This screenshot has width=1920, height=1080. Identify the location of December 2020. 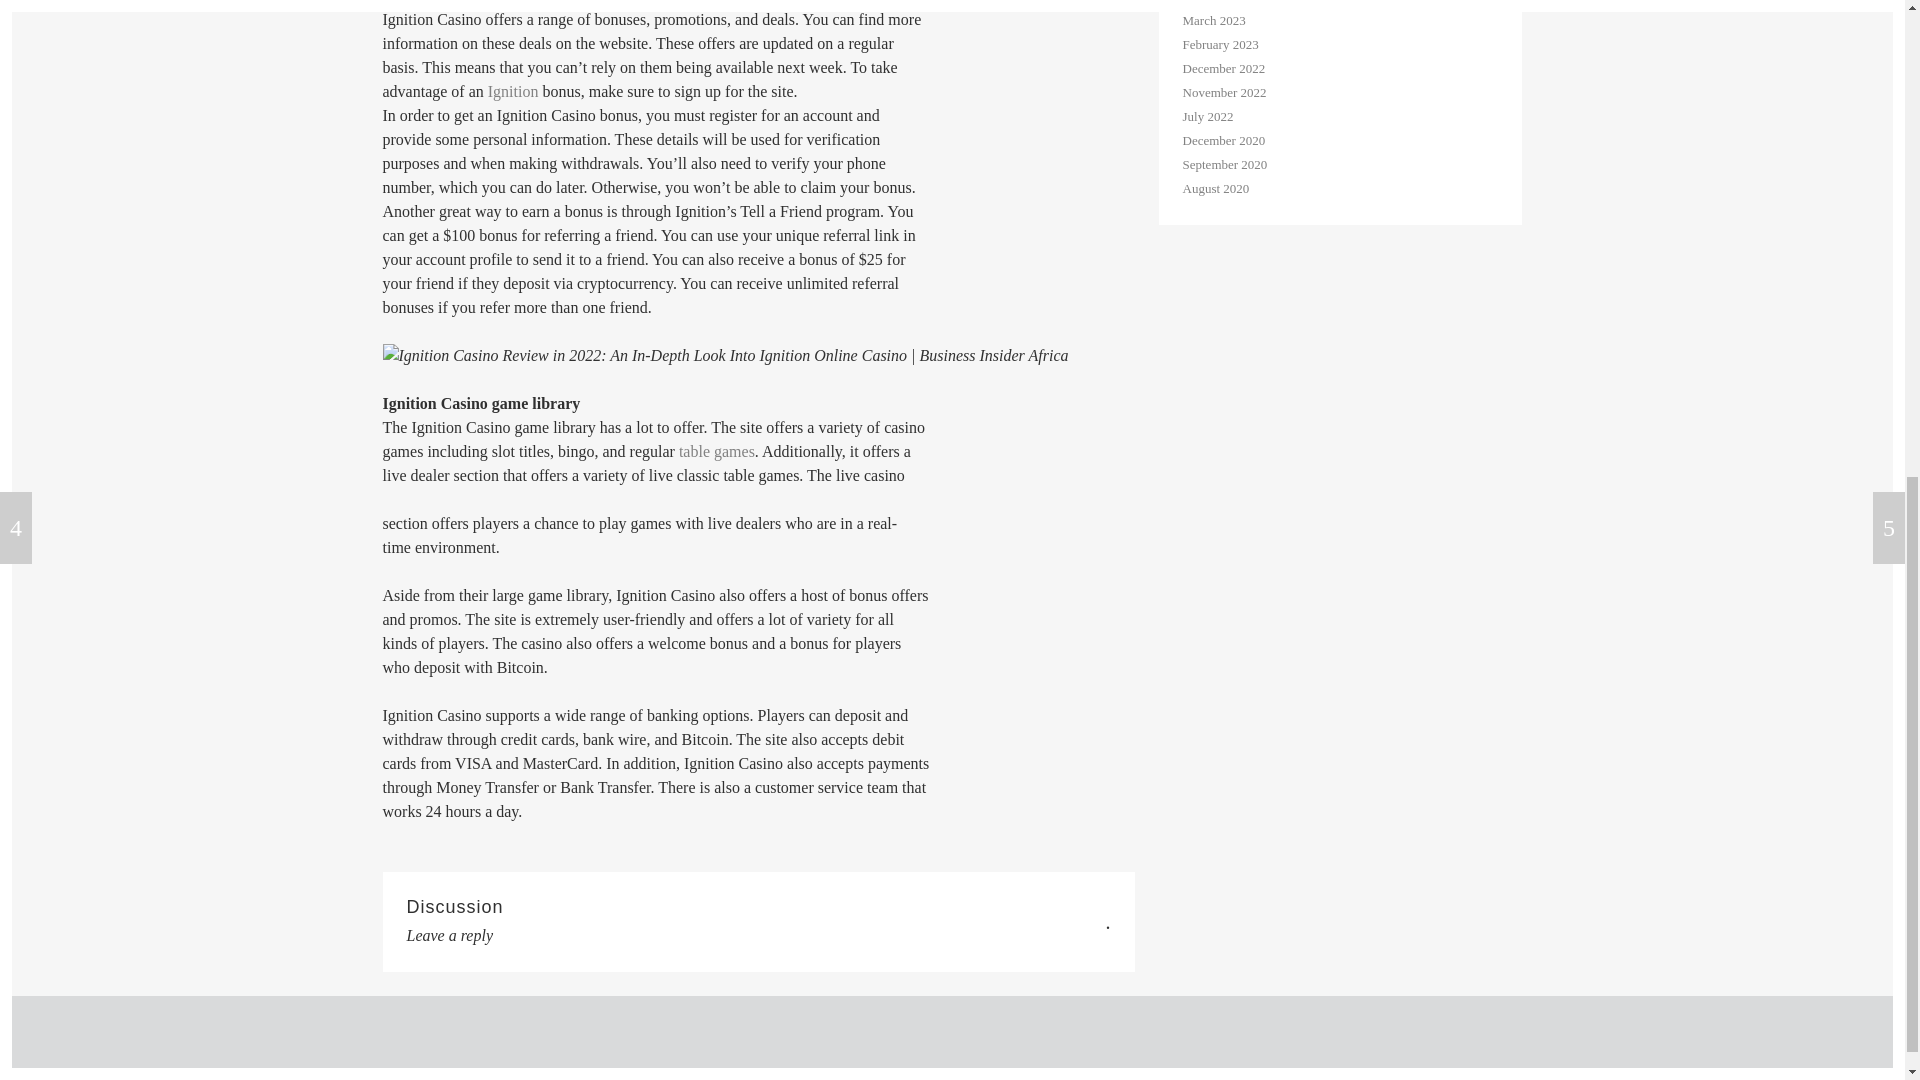
(1224, 140).